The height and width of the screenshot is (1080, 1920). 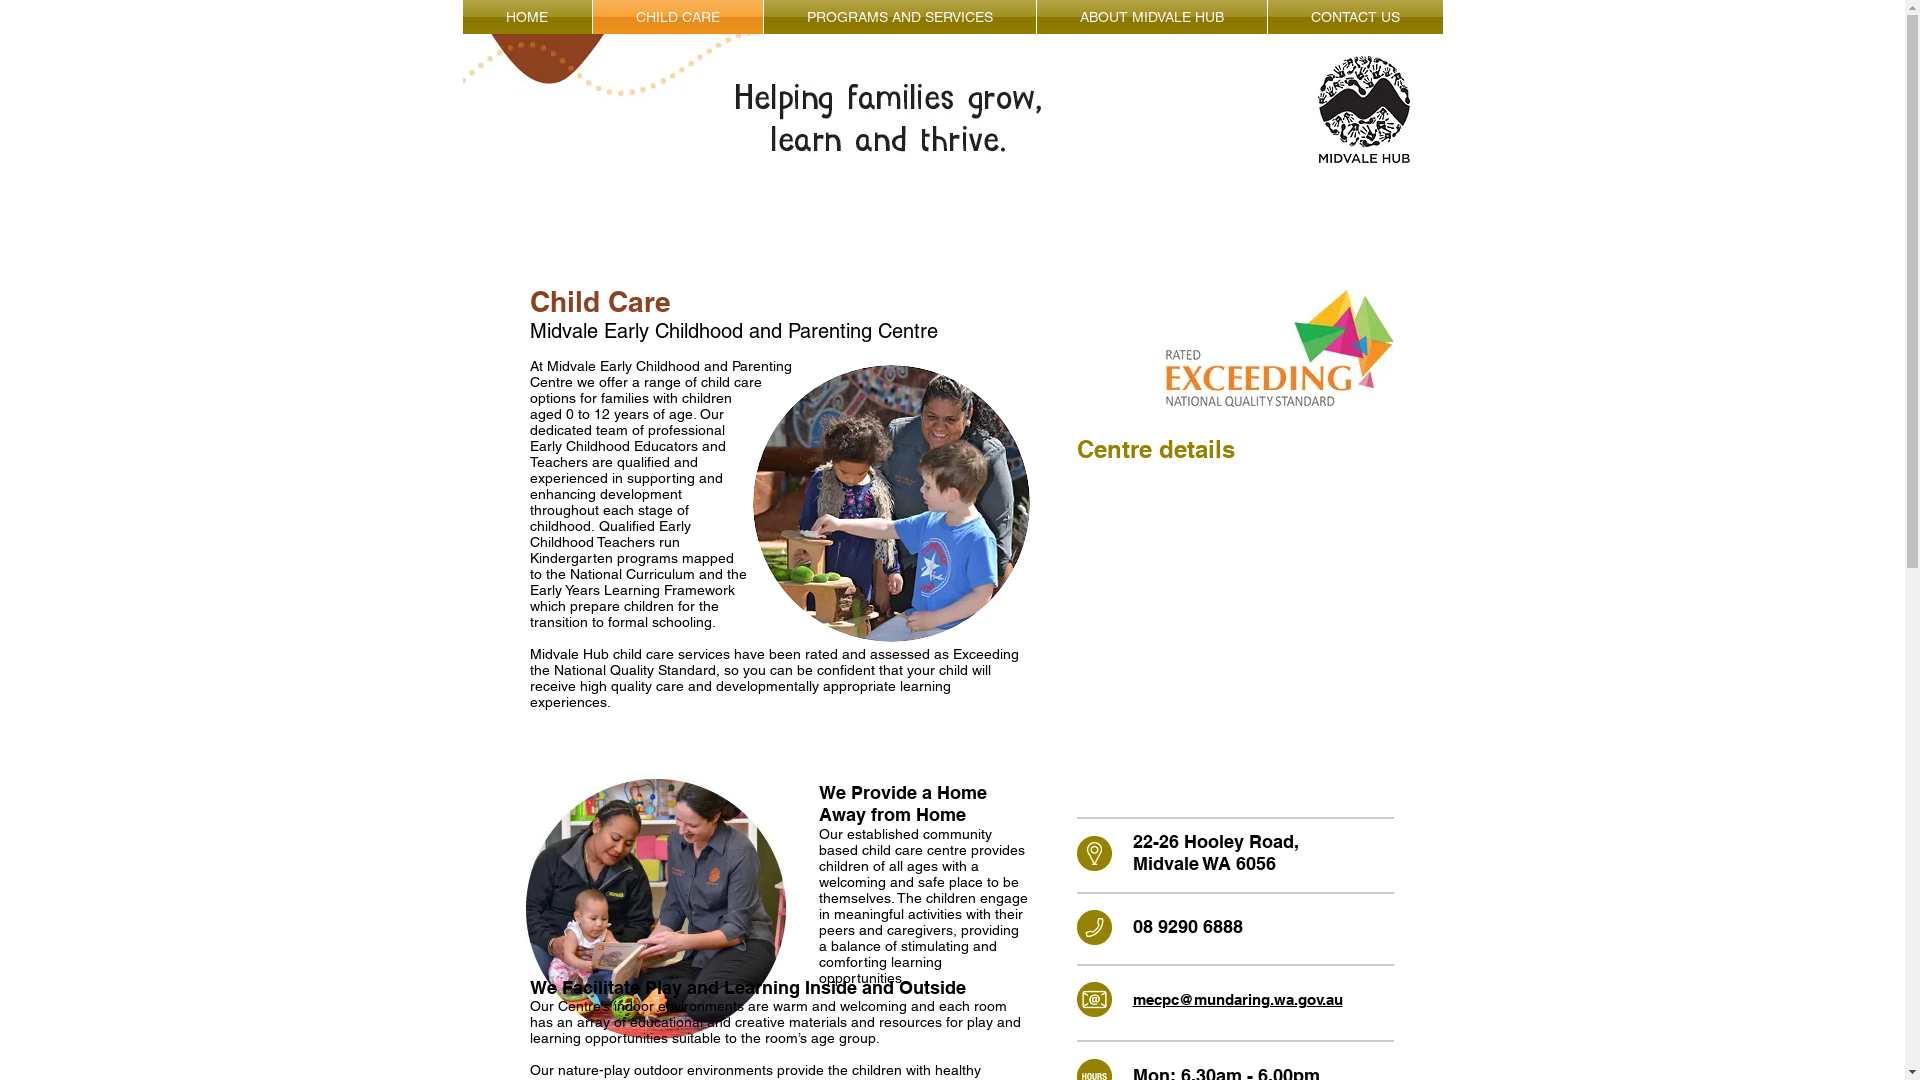 I want to click on HOME, so click(x=526, y=17).